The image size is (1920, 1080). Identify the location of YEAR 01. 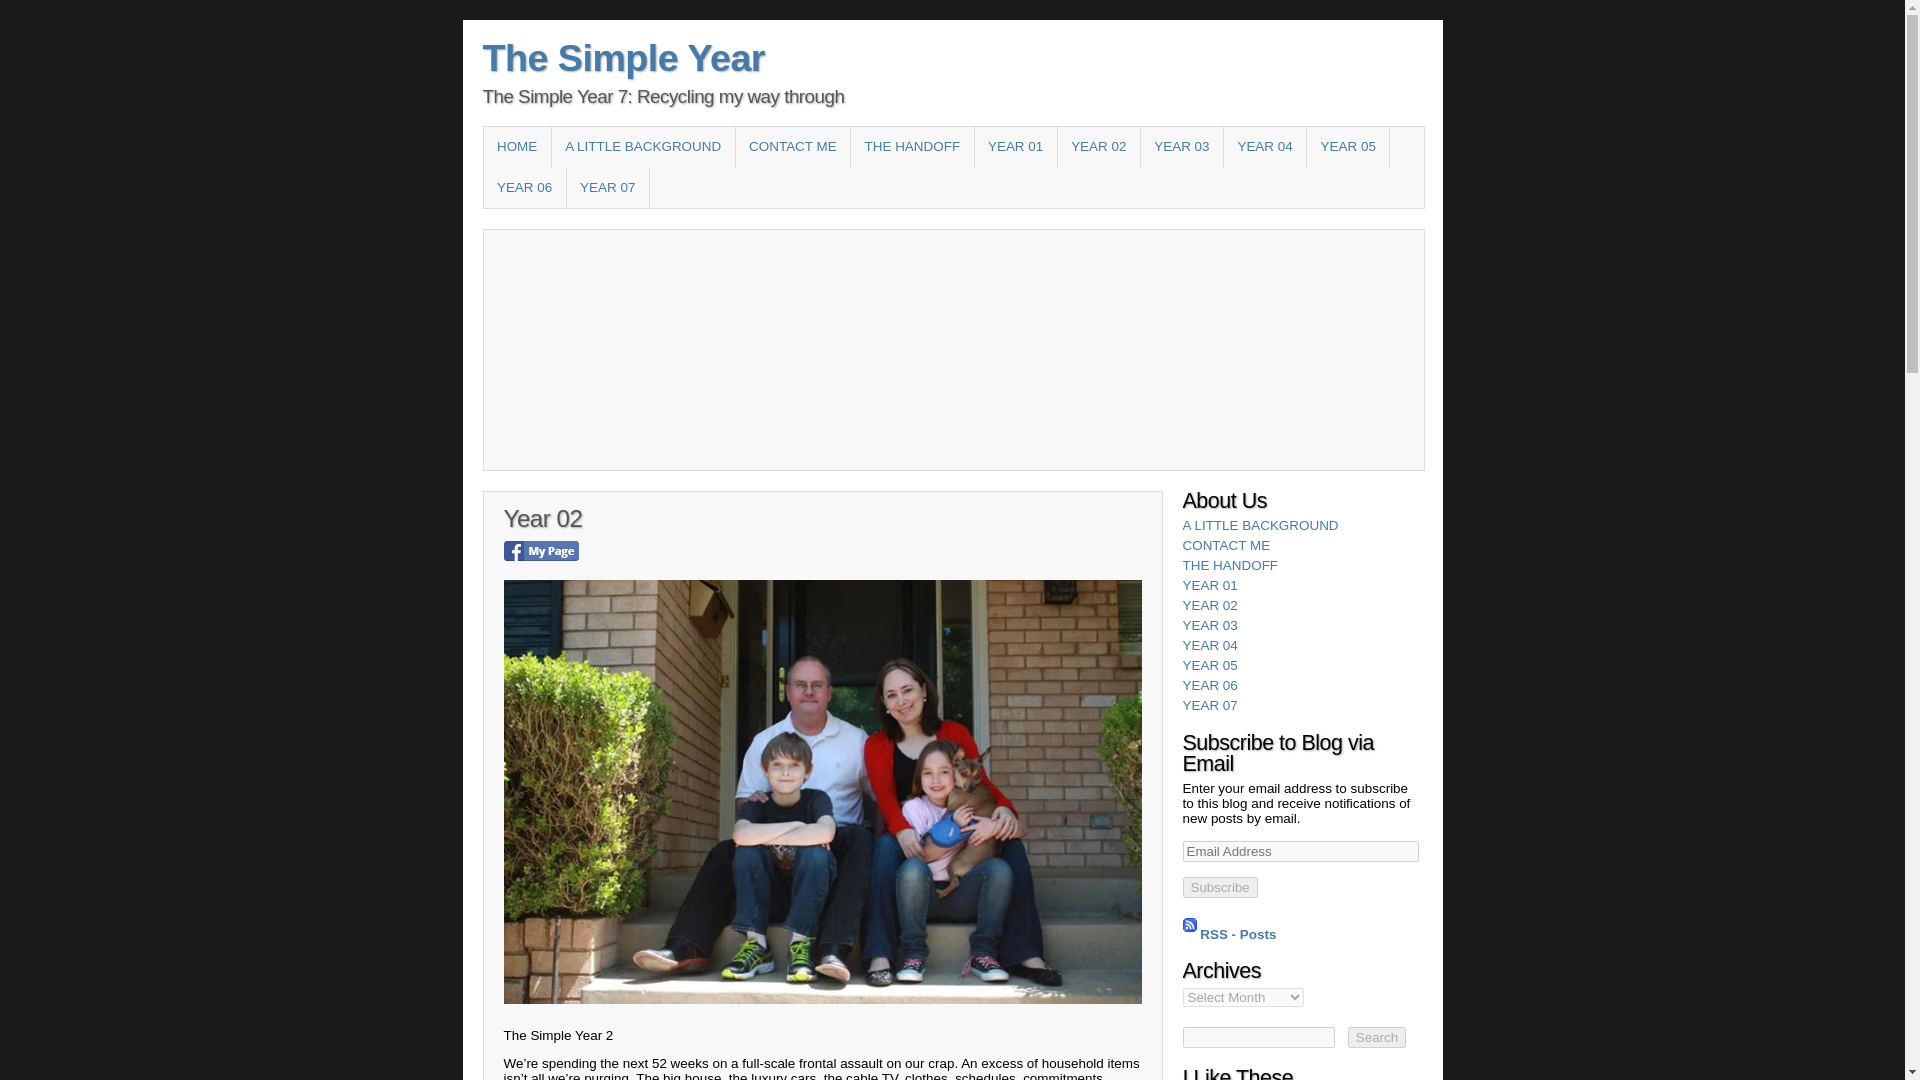
(1016, 147).